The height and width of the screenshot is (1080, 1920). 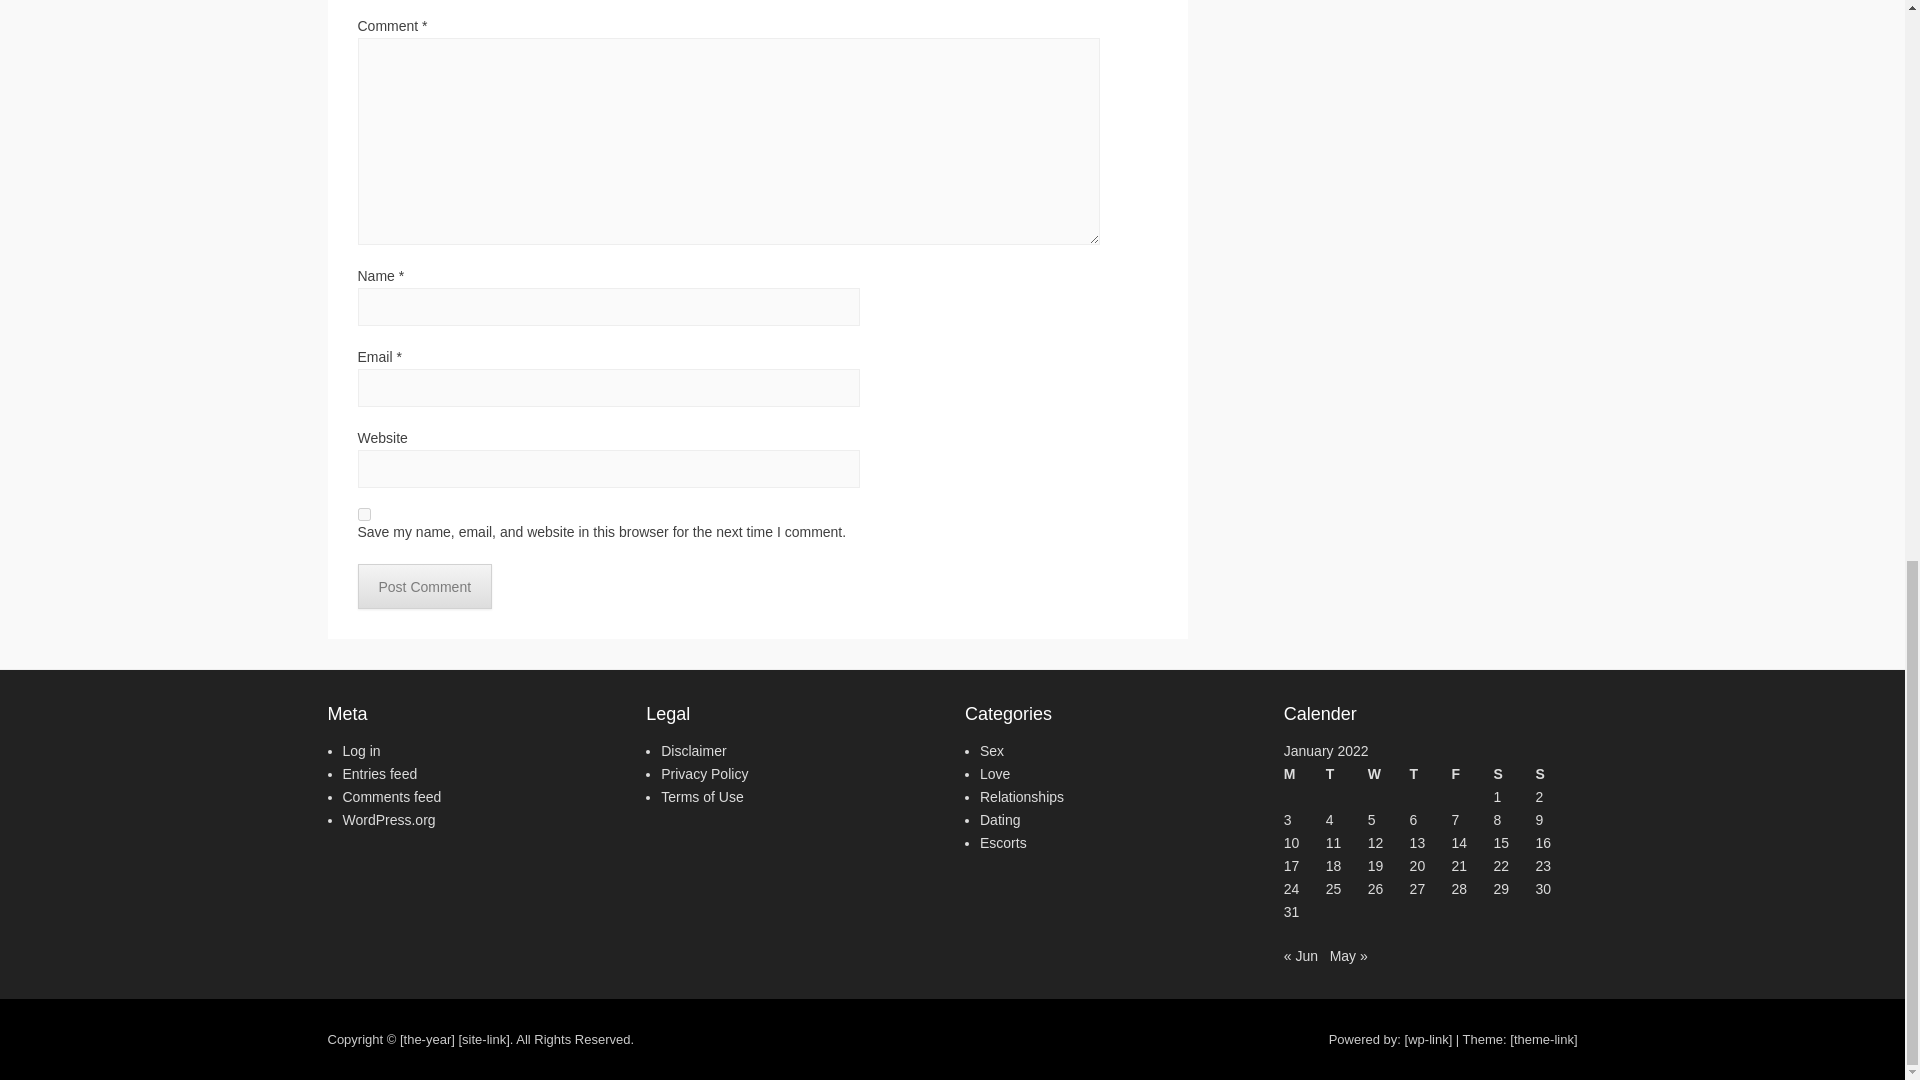 I want to click on Log in, so click(x=360, y=751).